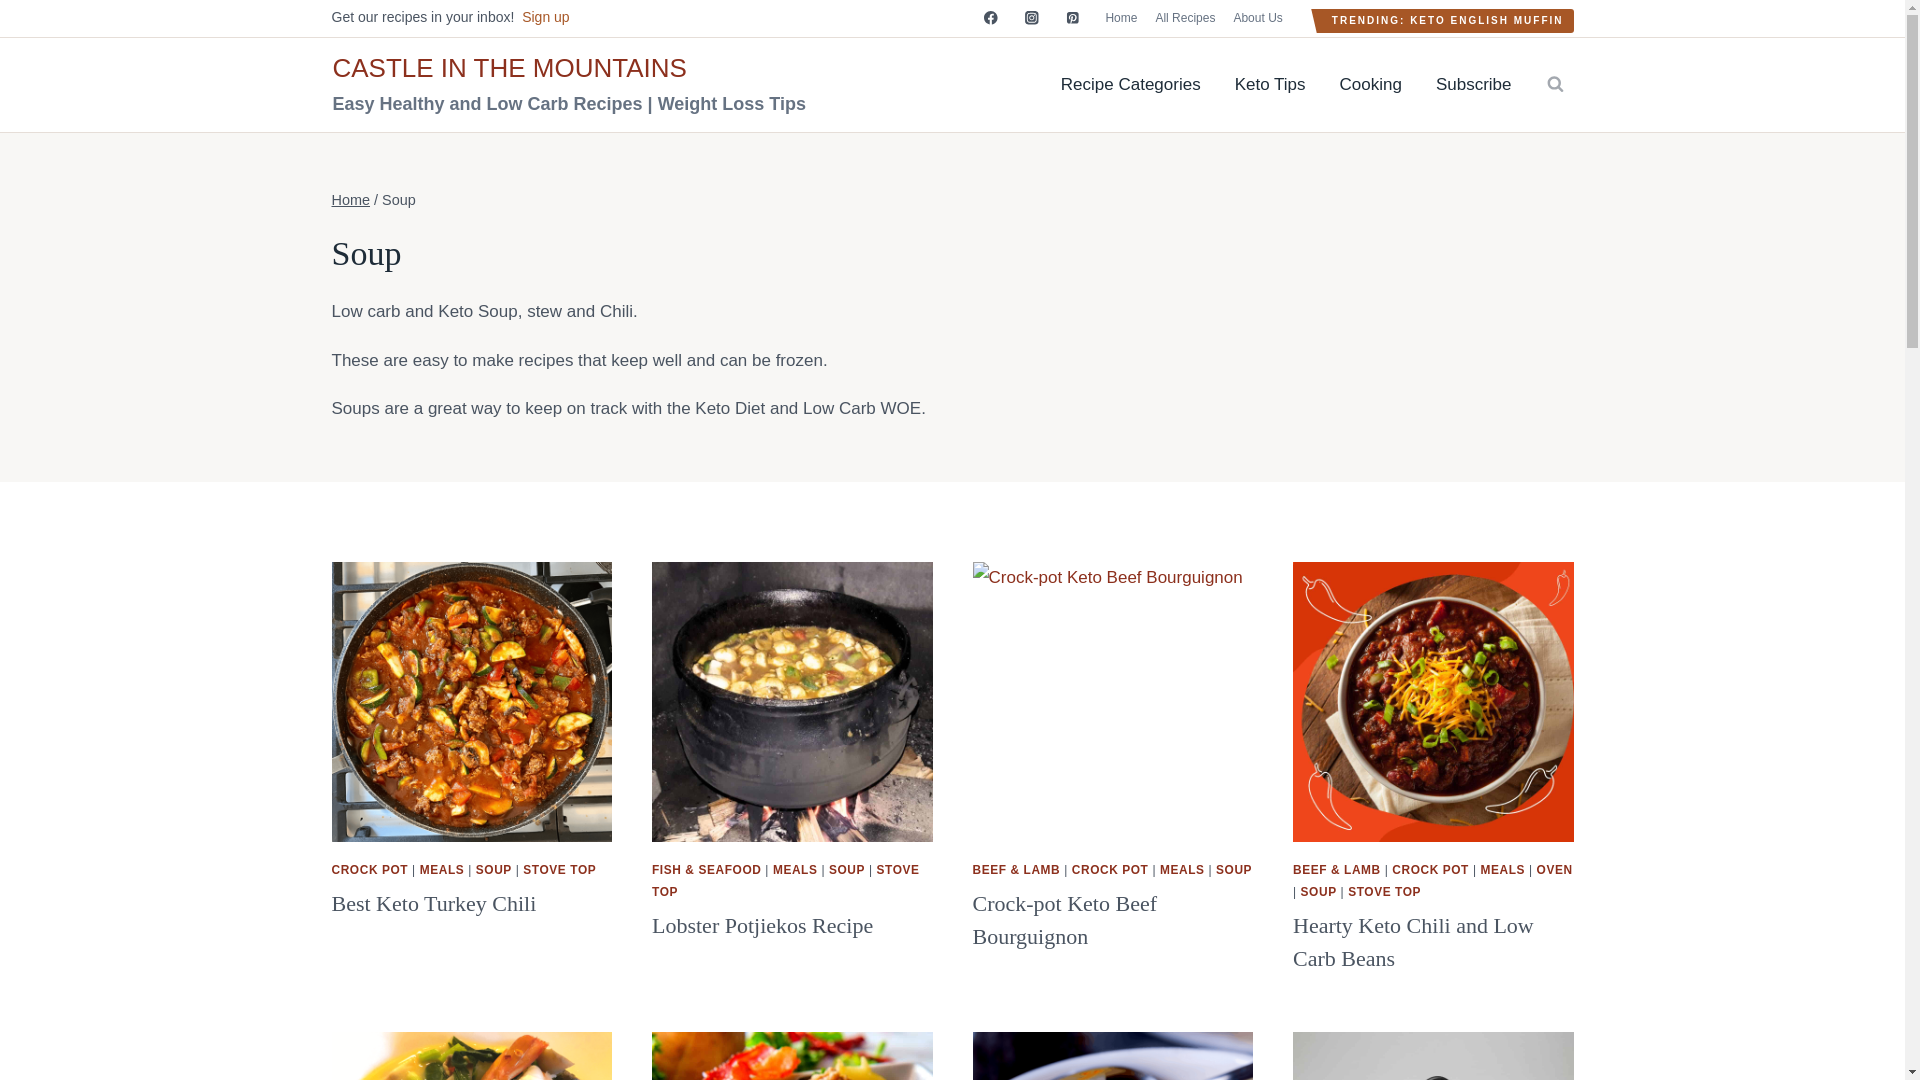 This screenshot has width=1920, height=1080. Describe the element at coordinates (1448, 20) in the screenshot. I see `TRENDING: KETO ENGLISH MUFFIN` at that location.